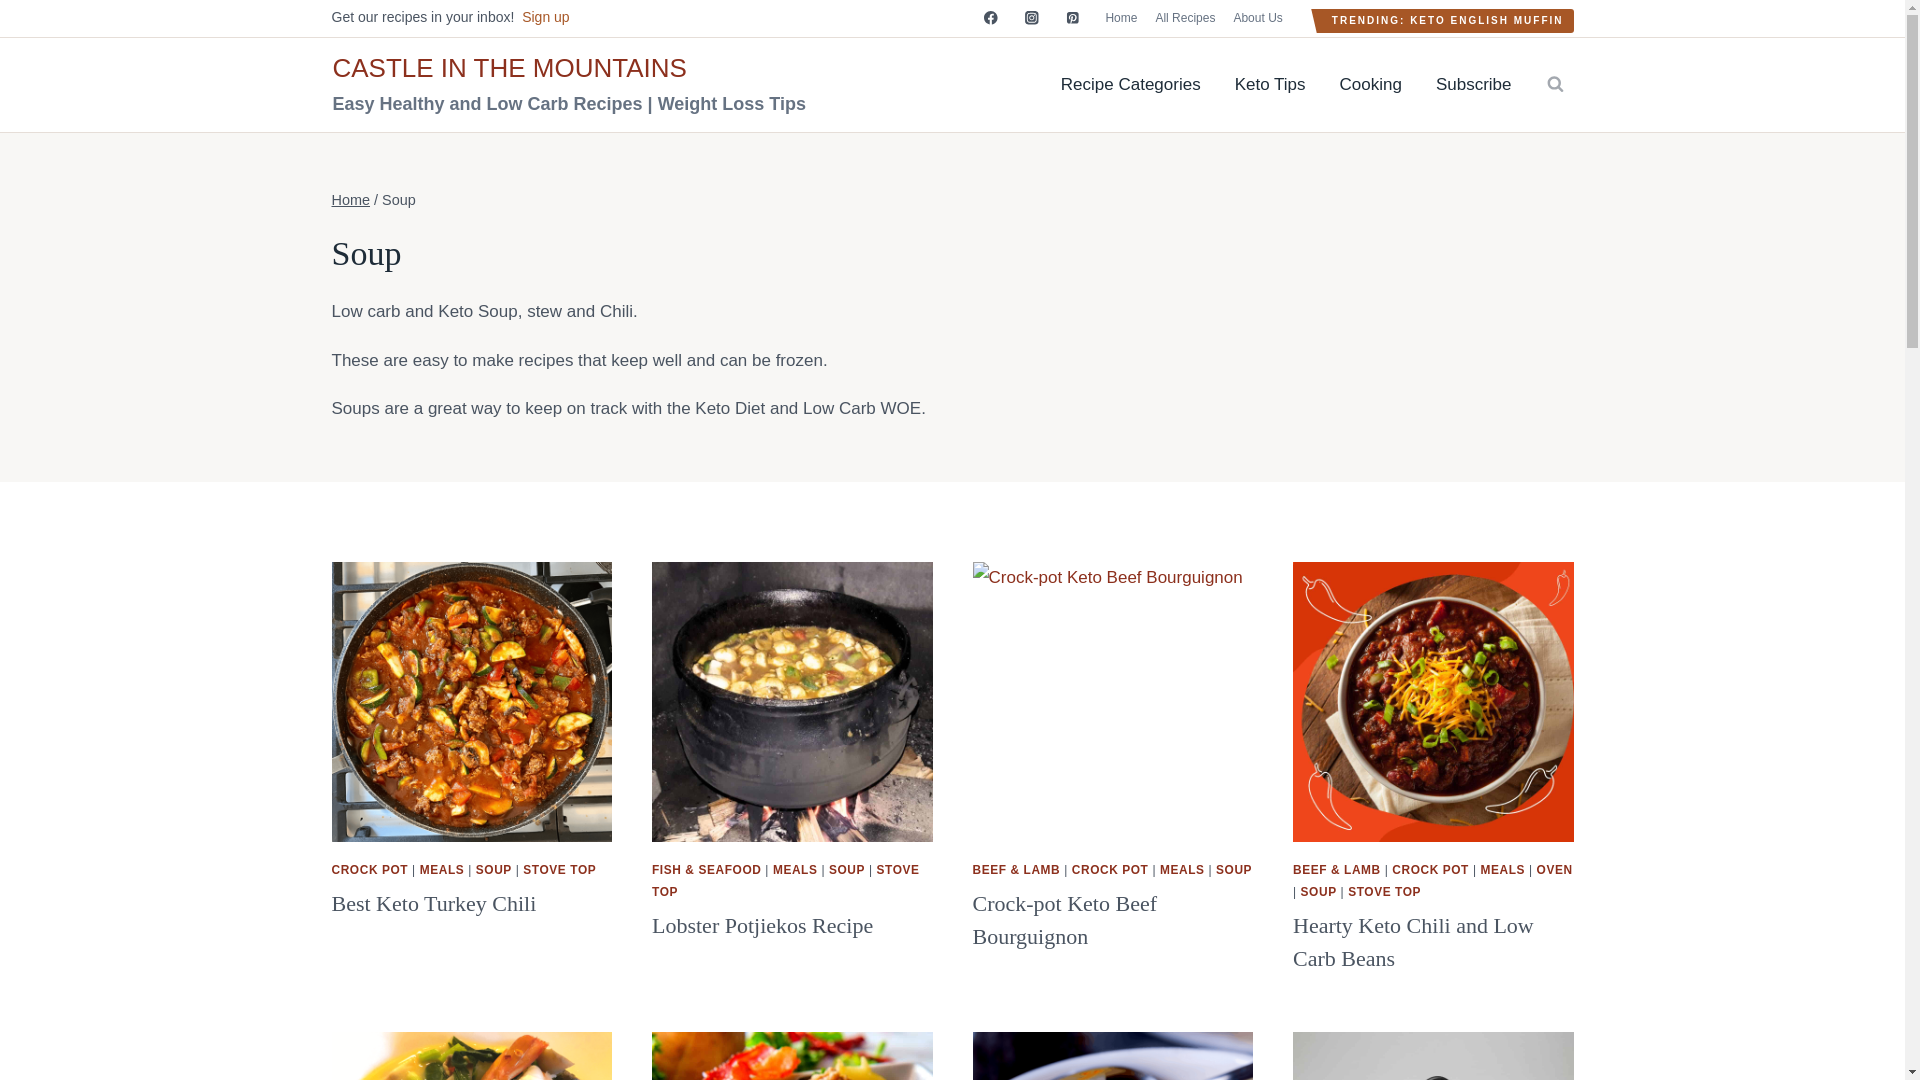 This screenshot has width=1920, height=1080. Describe the element at coordinates (1448, 20) in the screenshot. I see `TRENDING: KETO ENGLISH MUFFIN` at that location.